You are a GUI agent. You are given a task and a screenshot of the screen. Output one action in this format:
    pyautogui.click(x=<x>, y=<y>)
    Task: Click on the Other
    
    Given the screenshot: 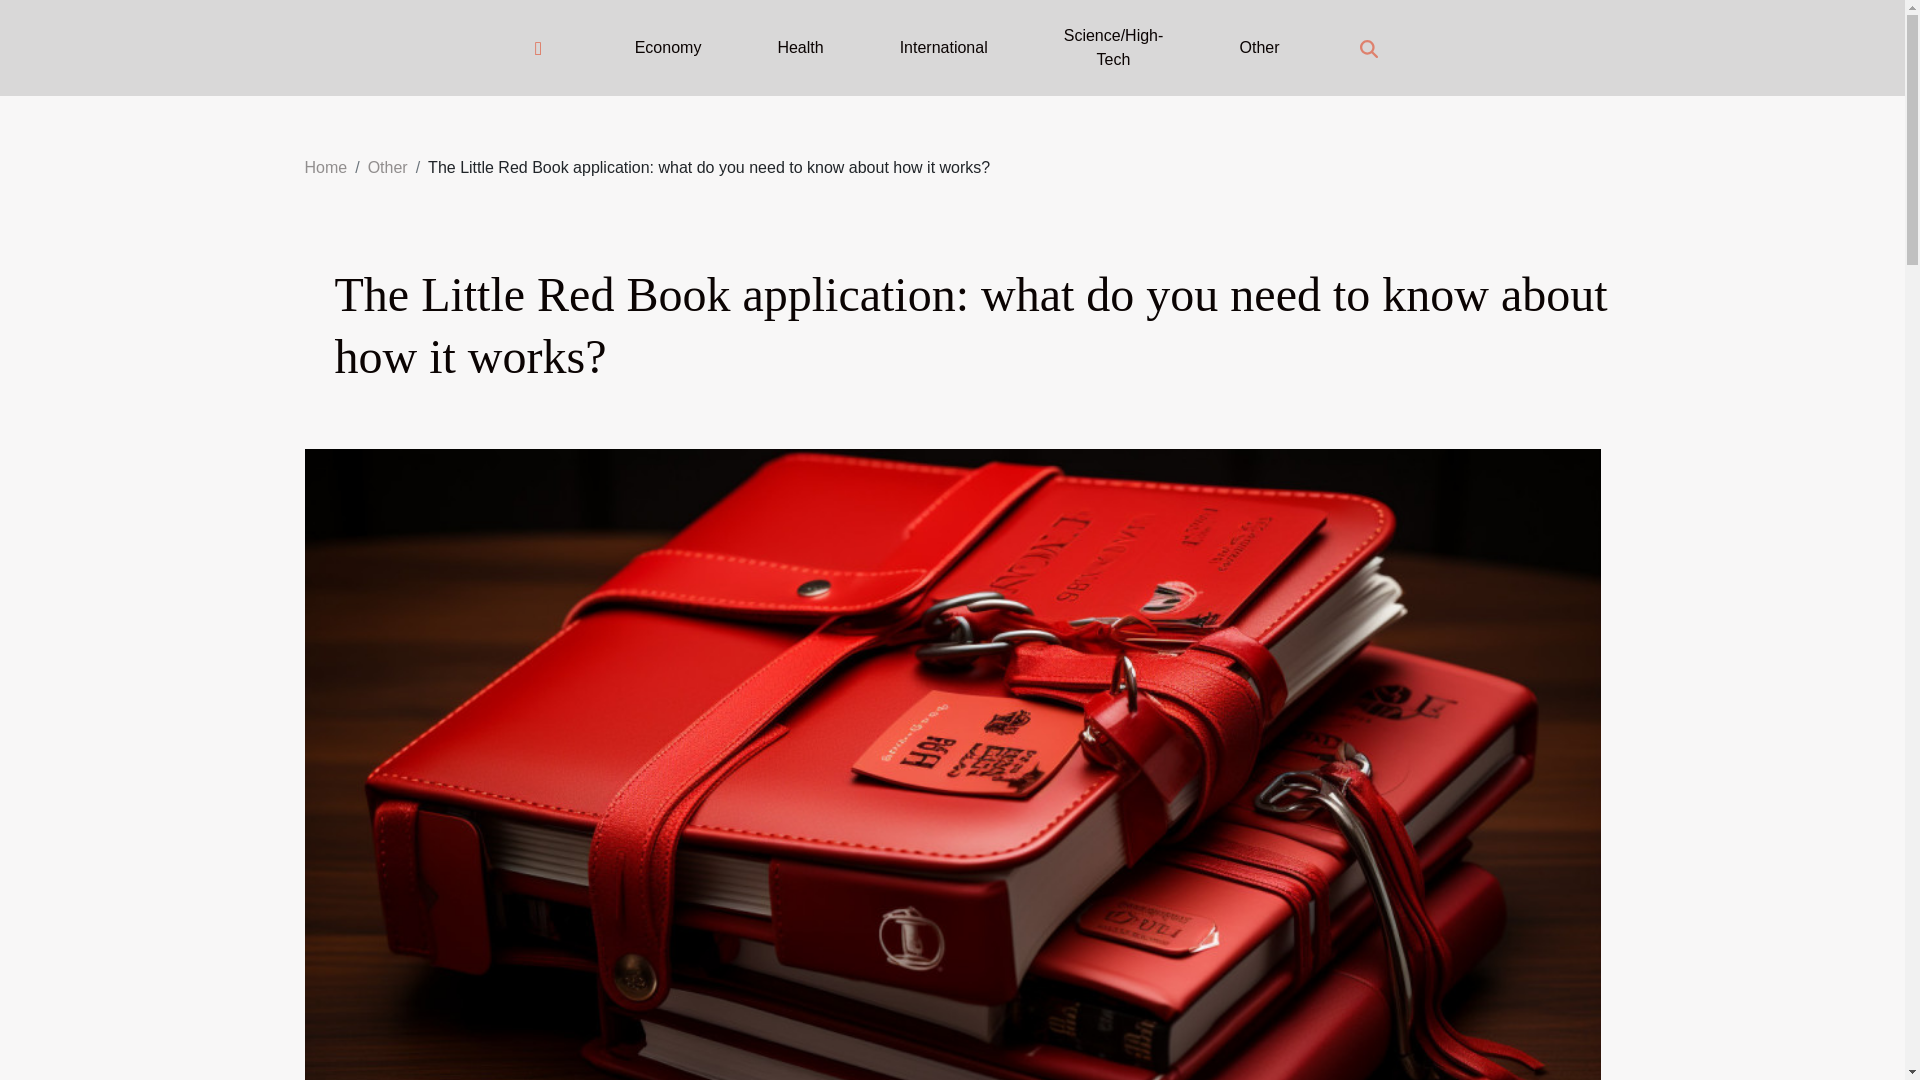 What is the action you would take?
    pyautogui.click(x=1258, y=48)
    